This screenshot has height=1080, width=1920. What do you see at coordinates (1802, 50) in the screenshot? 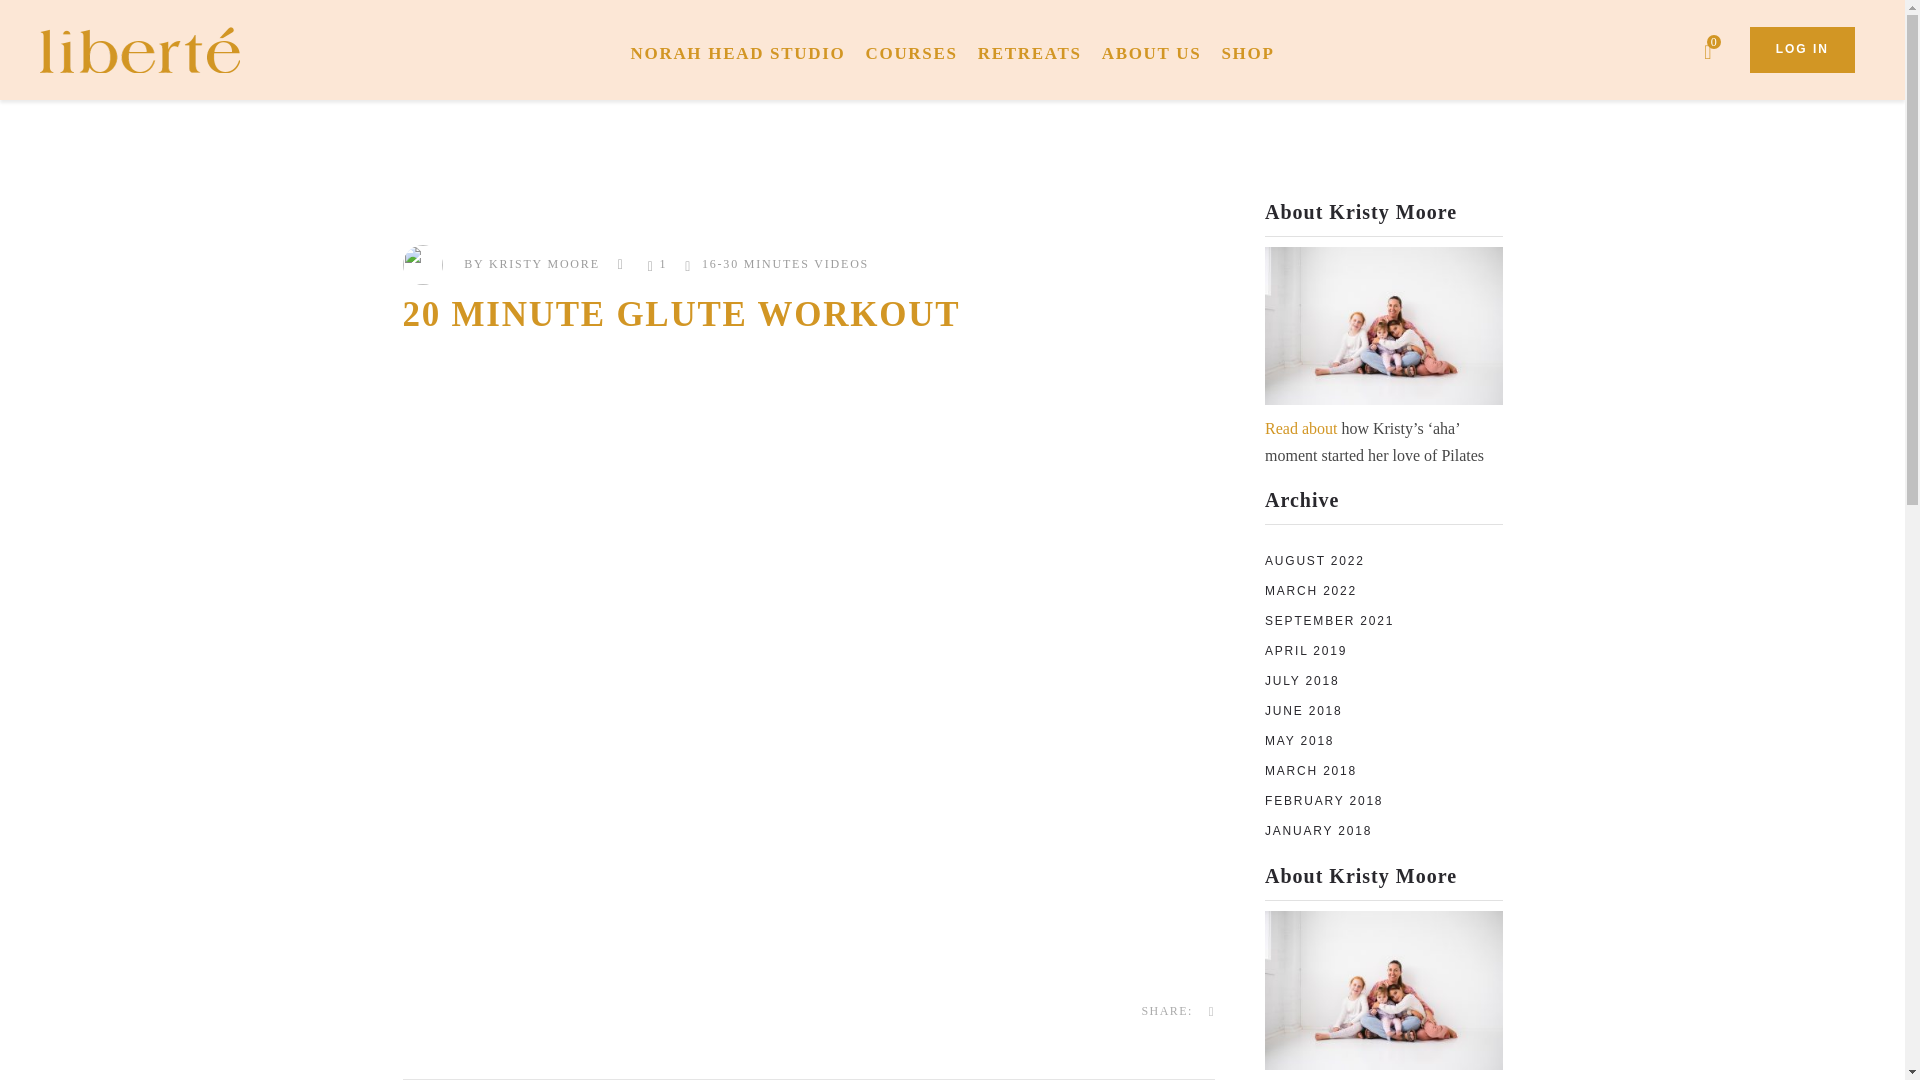
I see `LOG IN` at bounding box center [1802, 50].